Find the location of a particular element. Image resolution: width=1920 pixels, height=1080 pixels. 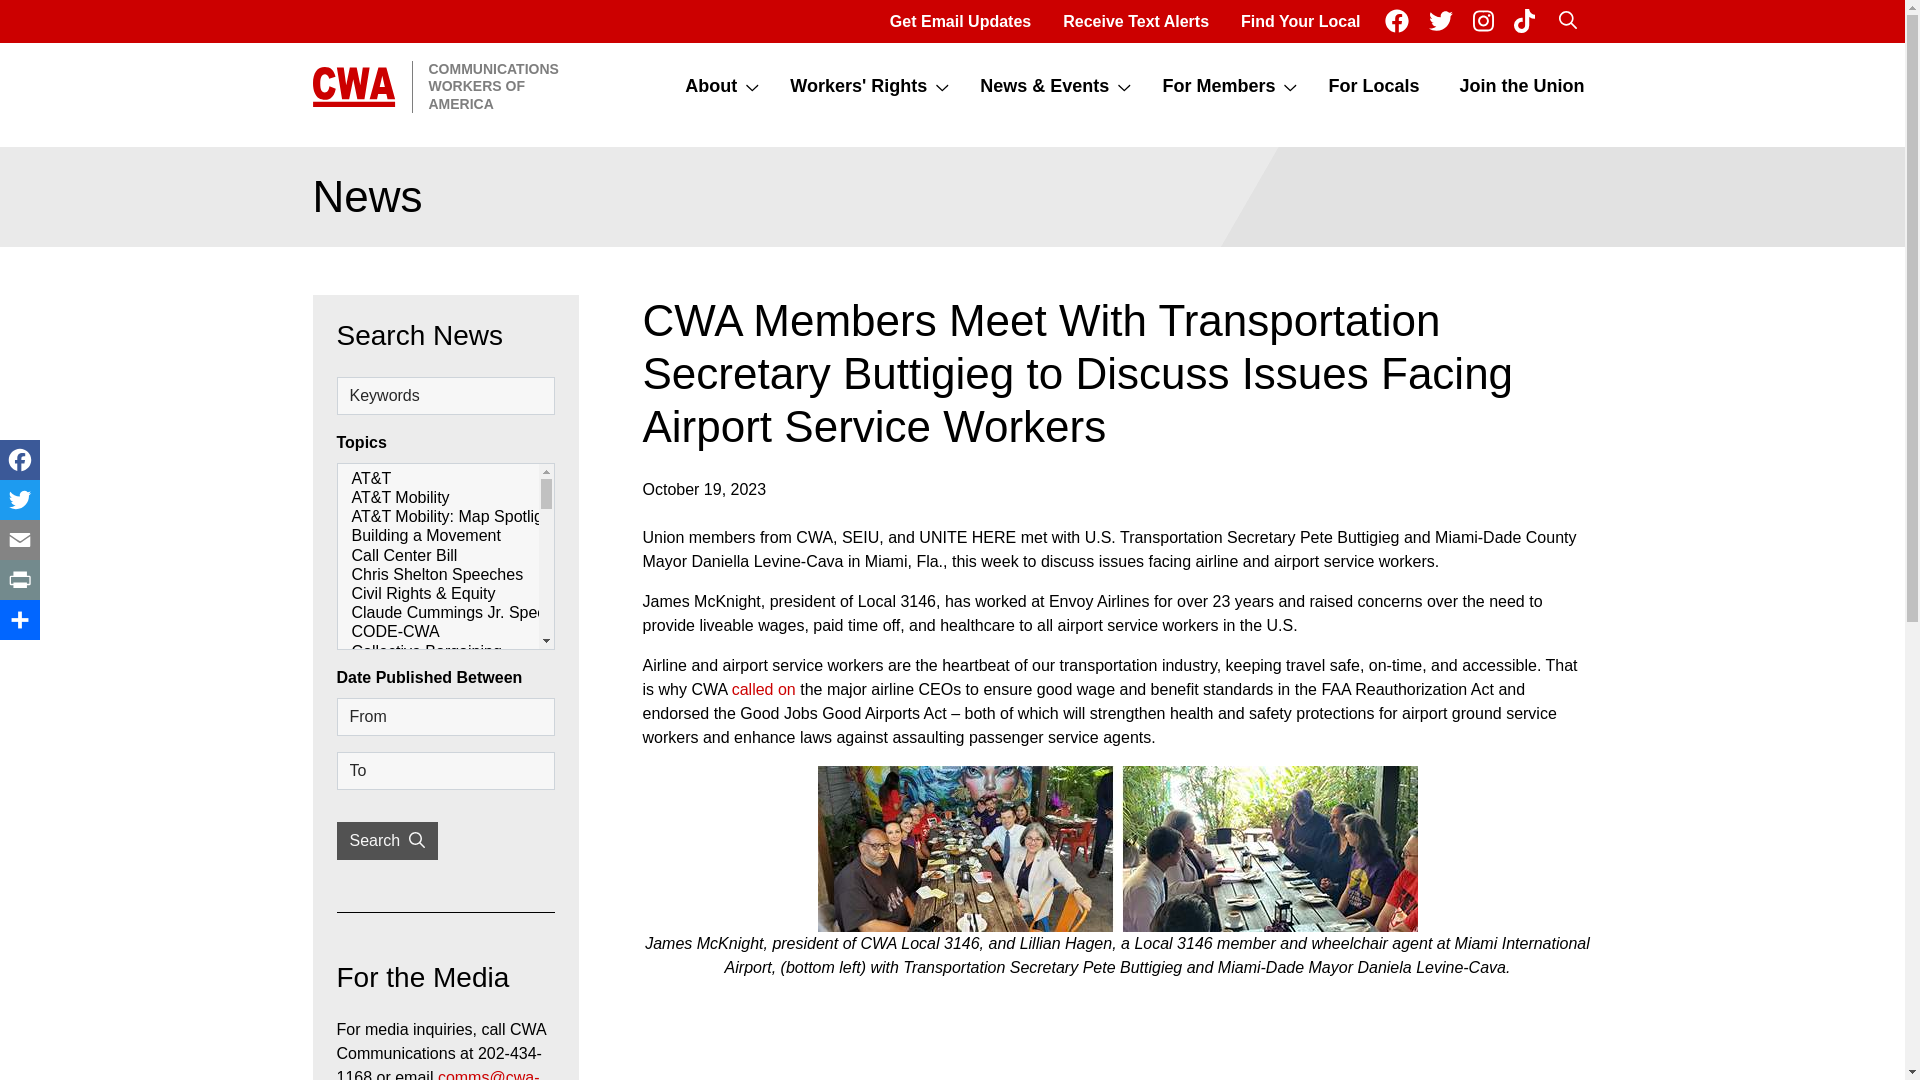

For Members is located at coordinates (434, 86).